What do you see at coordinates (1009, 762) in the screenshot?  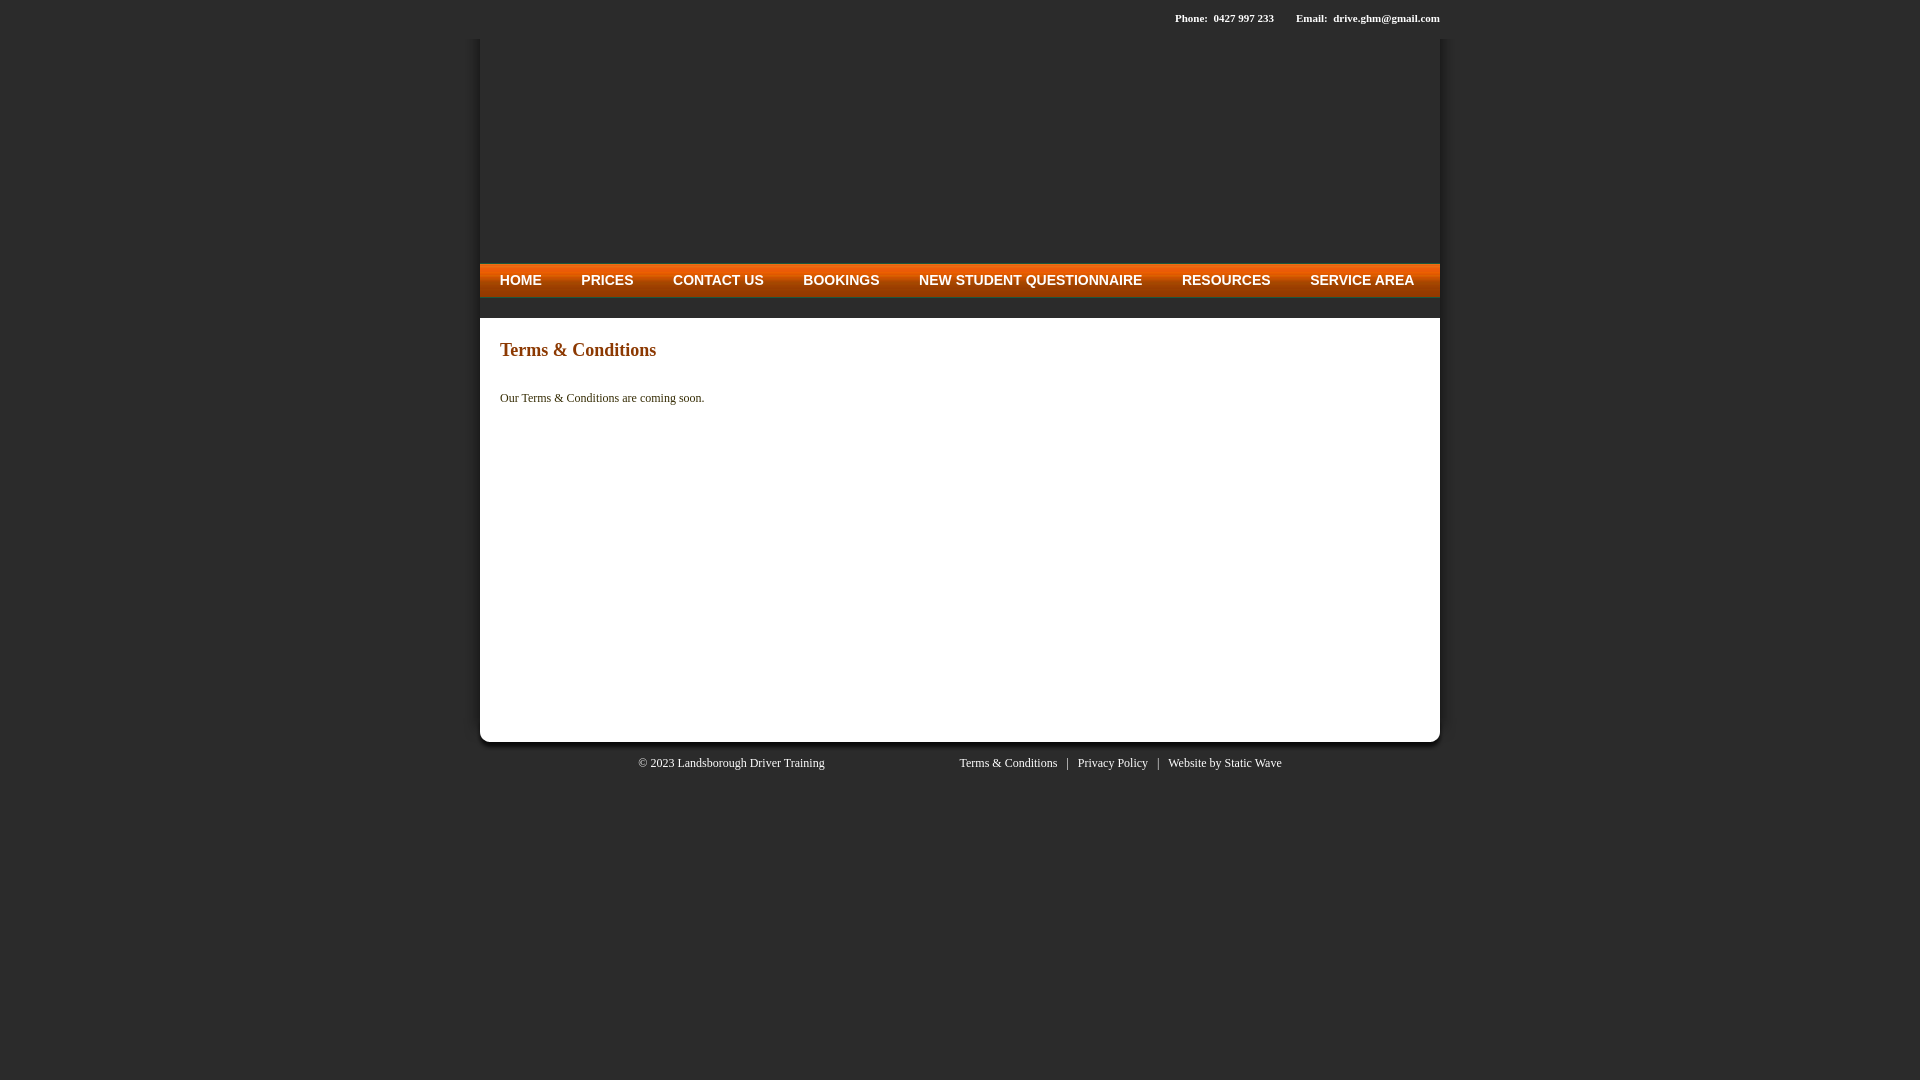 I see `Terms & Conditions` at bounding box center [1009, 762].